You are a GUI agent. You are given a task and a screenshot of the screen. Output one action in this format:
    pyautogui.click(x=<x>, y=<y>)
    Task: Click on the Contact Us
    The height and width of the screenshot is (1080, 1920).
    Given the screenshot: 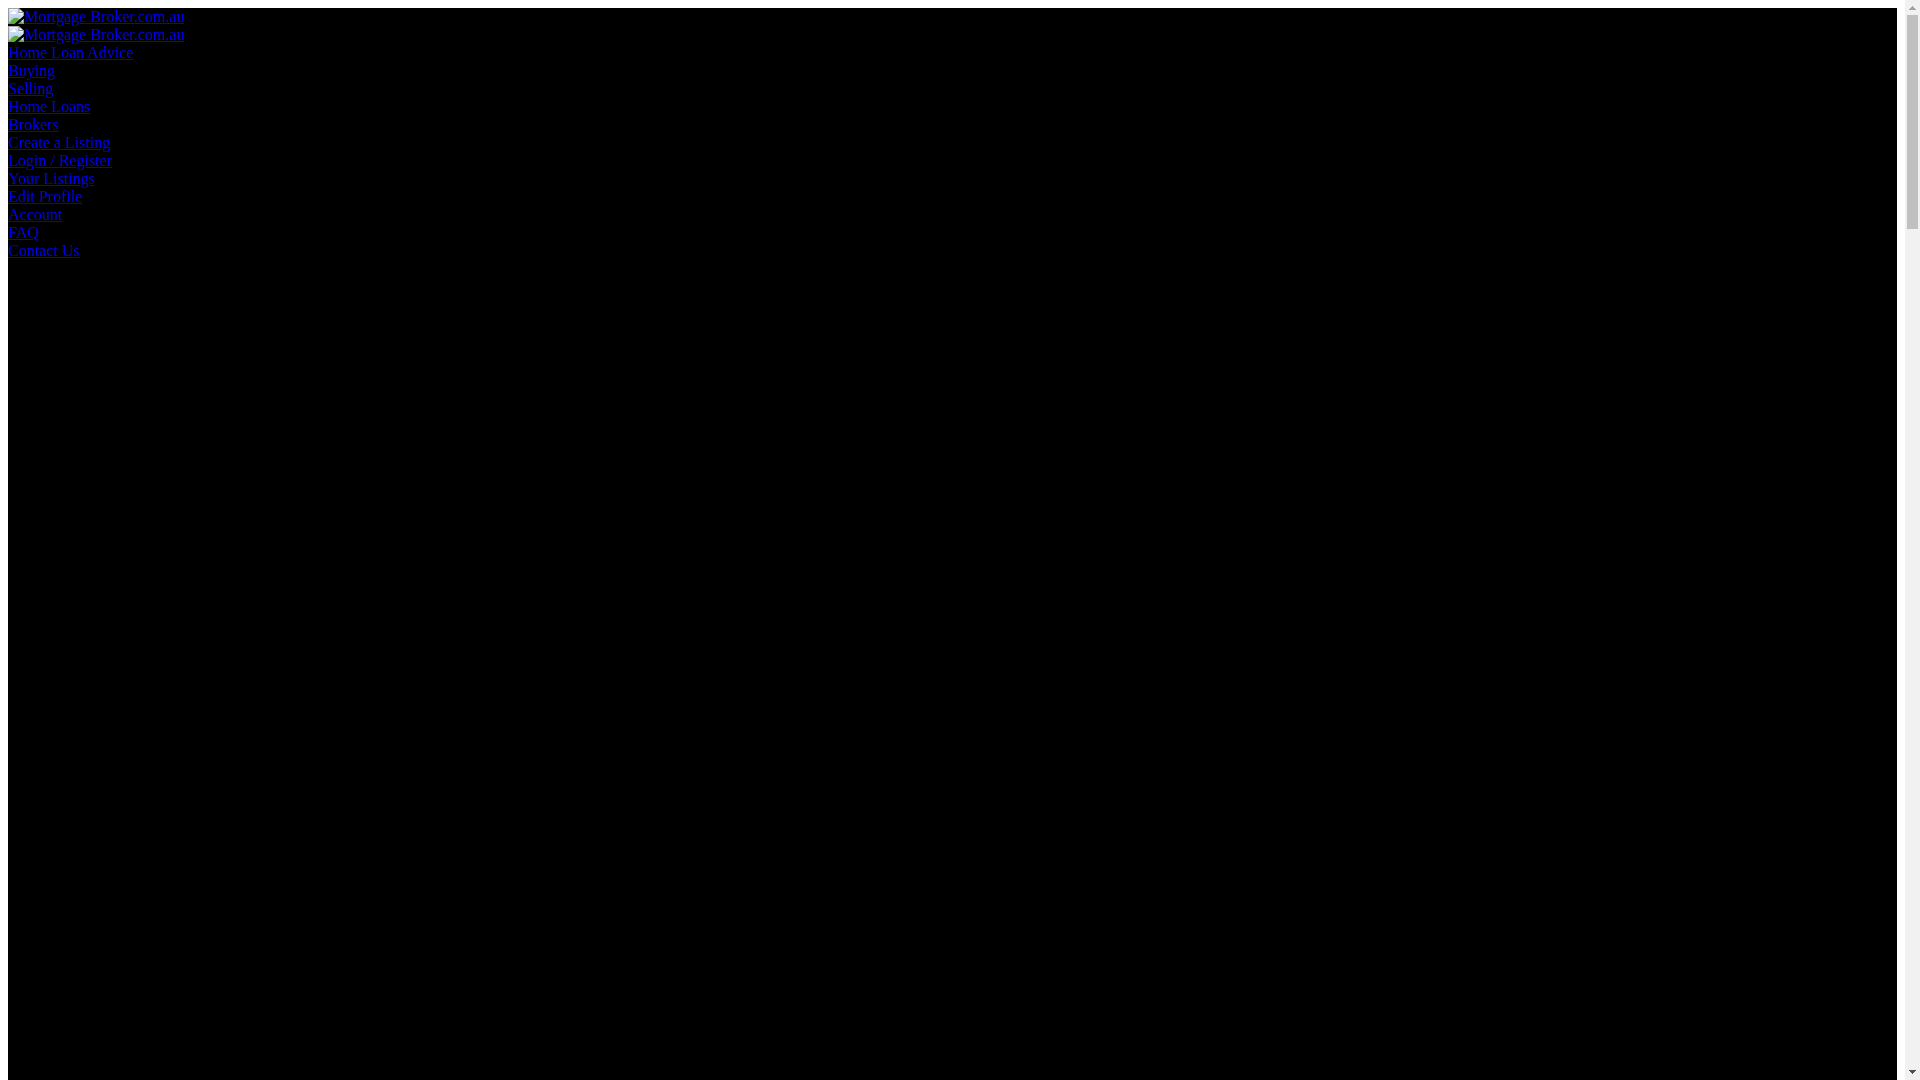 What is the action you would take?
    pyautogui.click(x=44, y=250)
    